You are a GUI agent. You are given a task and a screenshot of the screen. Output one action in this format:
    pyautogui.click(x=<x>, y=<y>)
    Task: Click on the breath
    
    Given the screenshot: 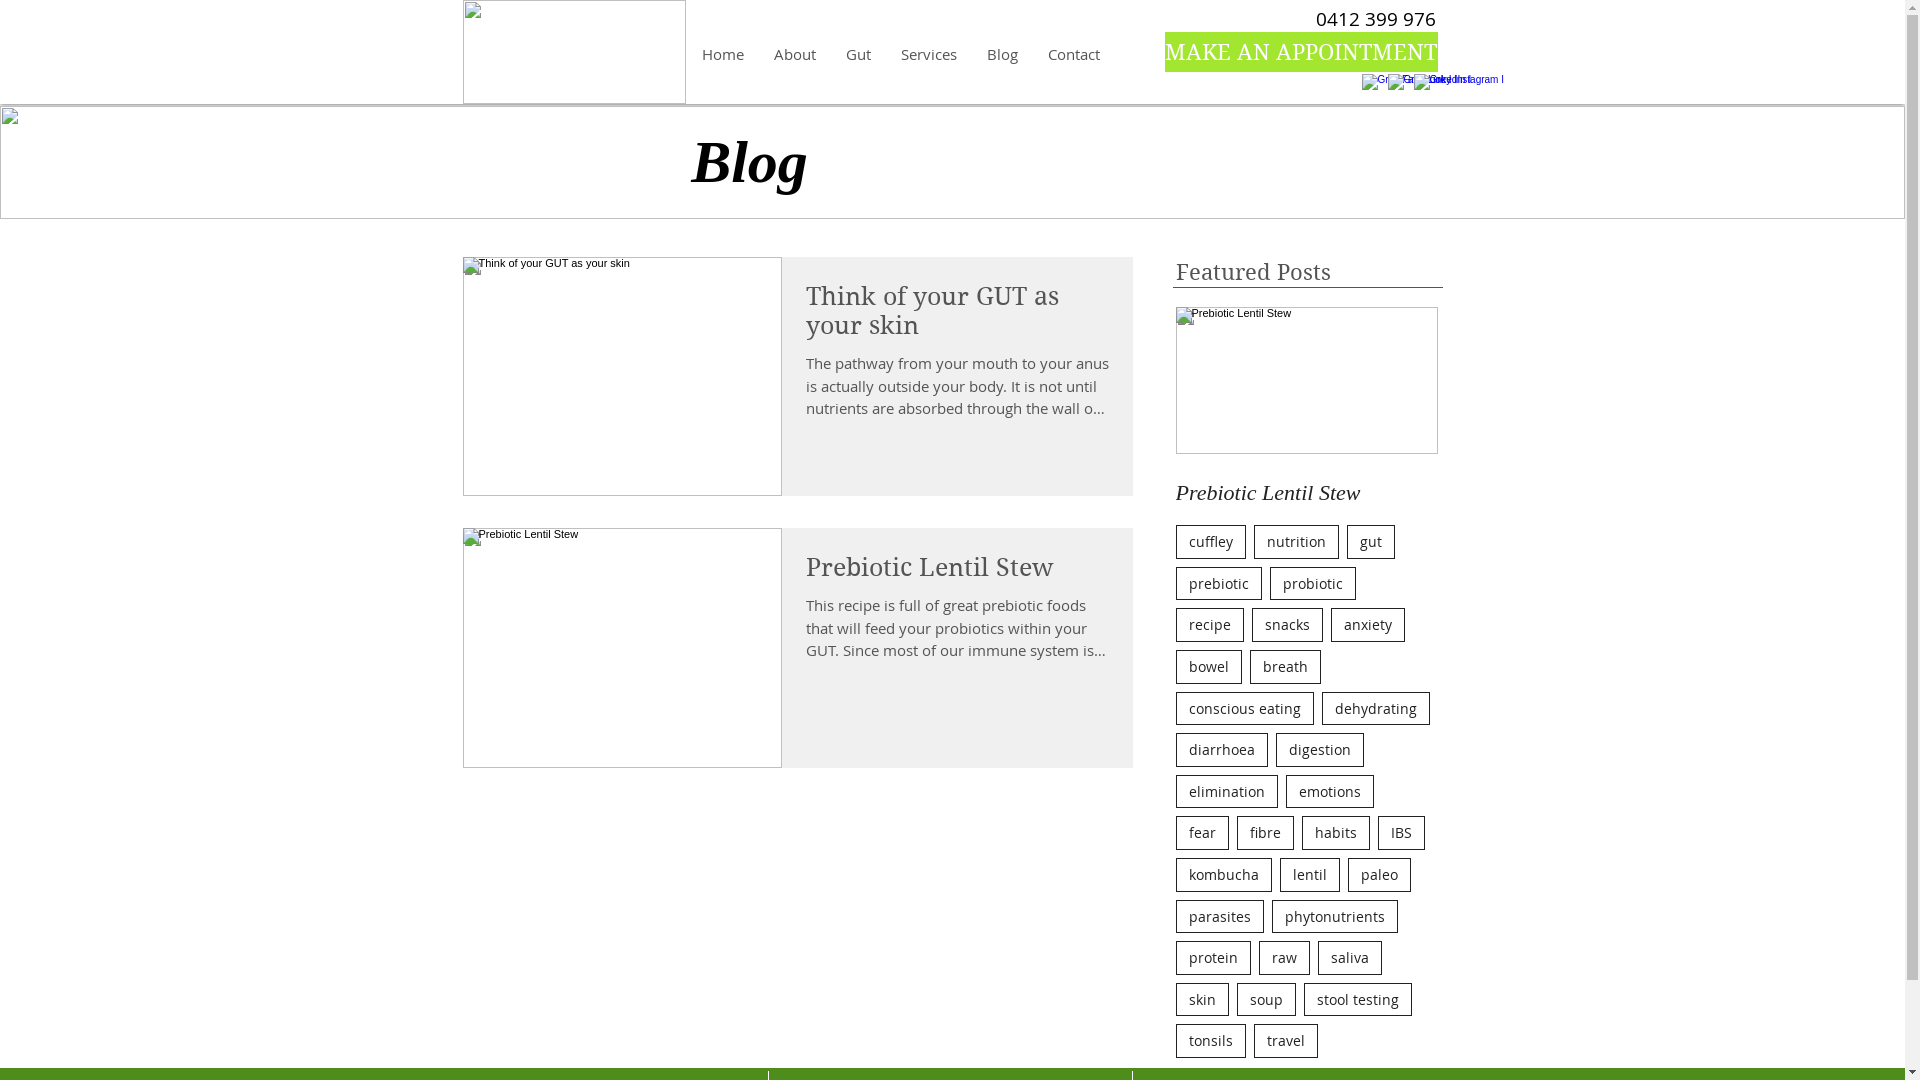 What is the action you would take?
    pyautogui.click(x=1286, y=667)
    